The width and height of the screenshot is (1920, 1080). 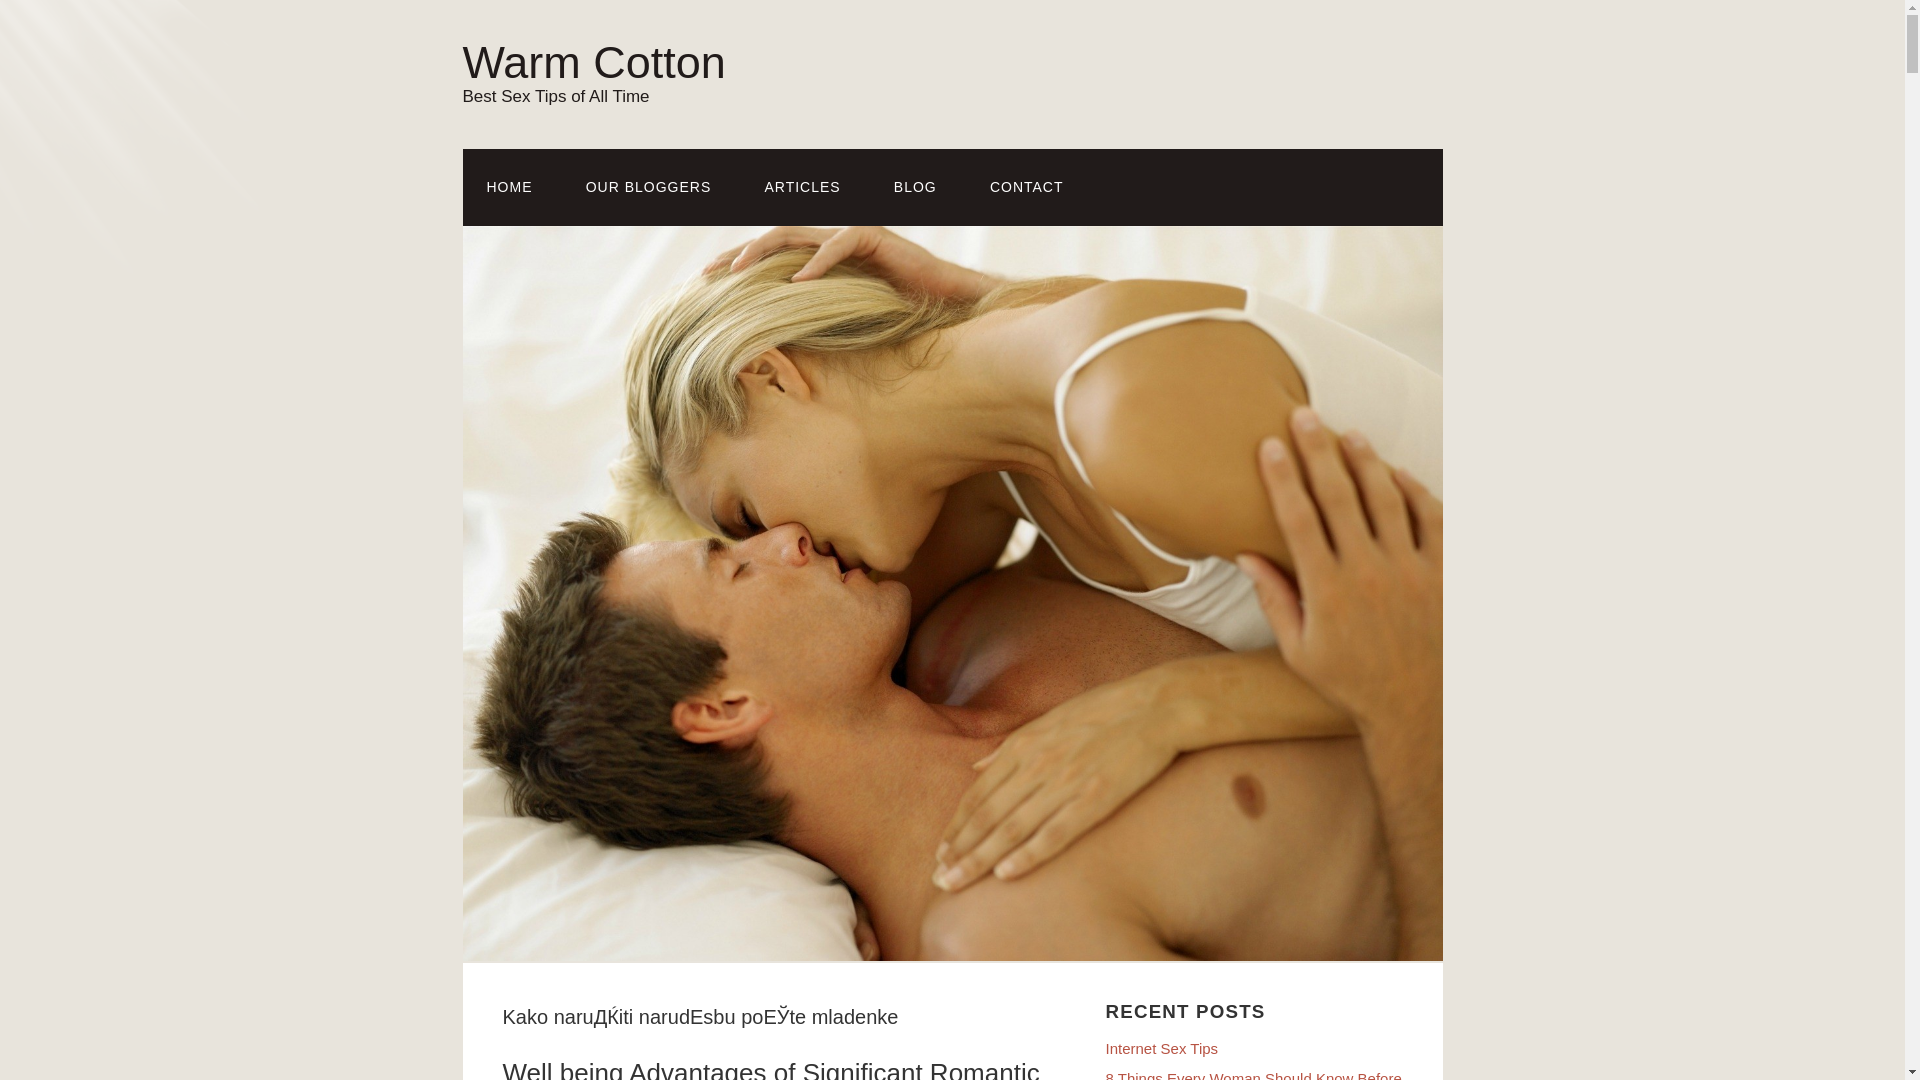 What do you see at coordinates (648, 187) in the screenshot?
I see `OUR BLOGGERS` at bounding box center [648, 187].